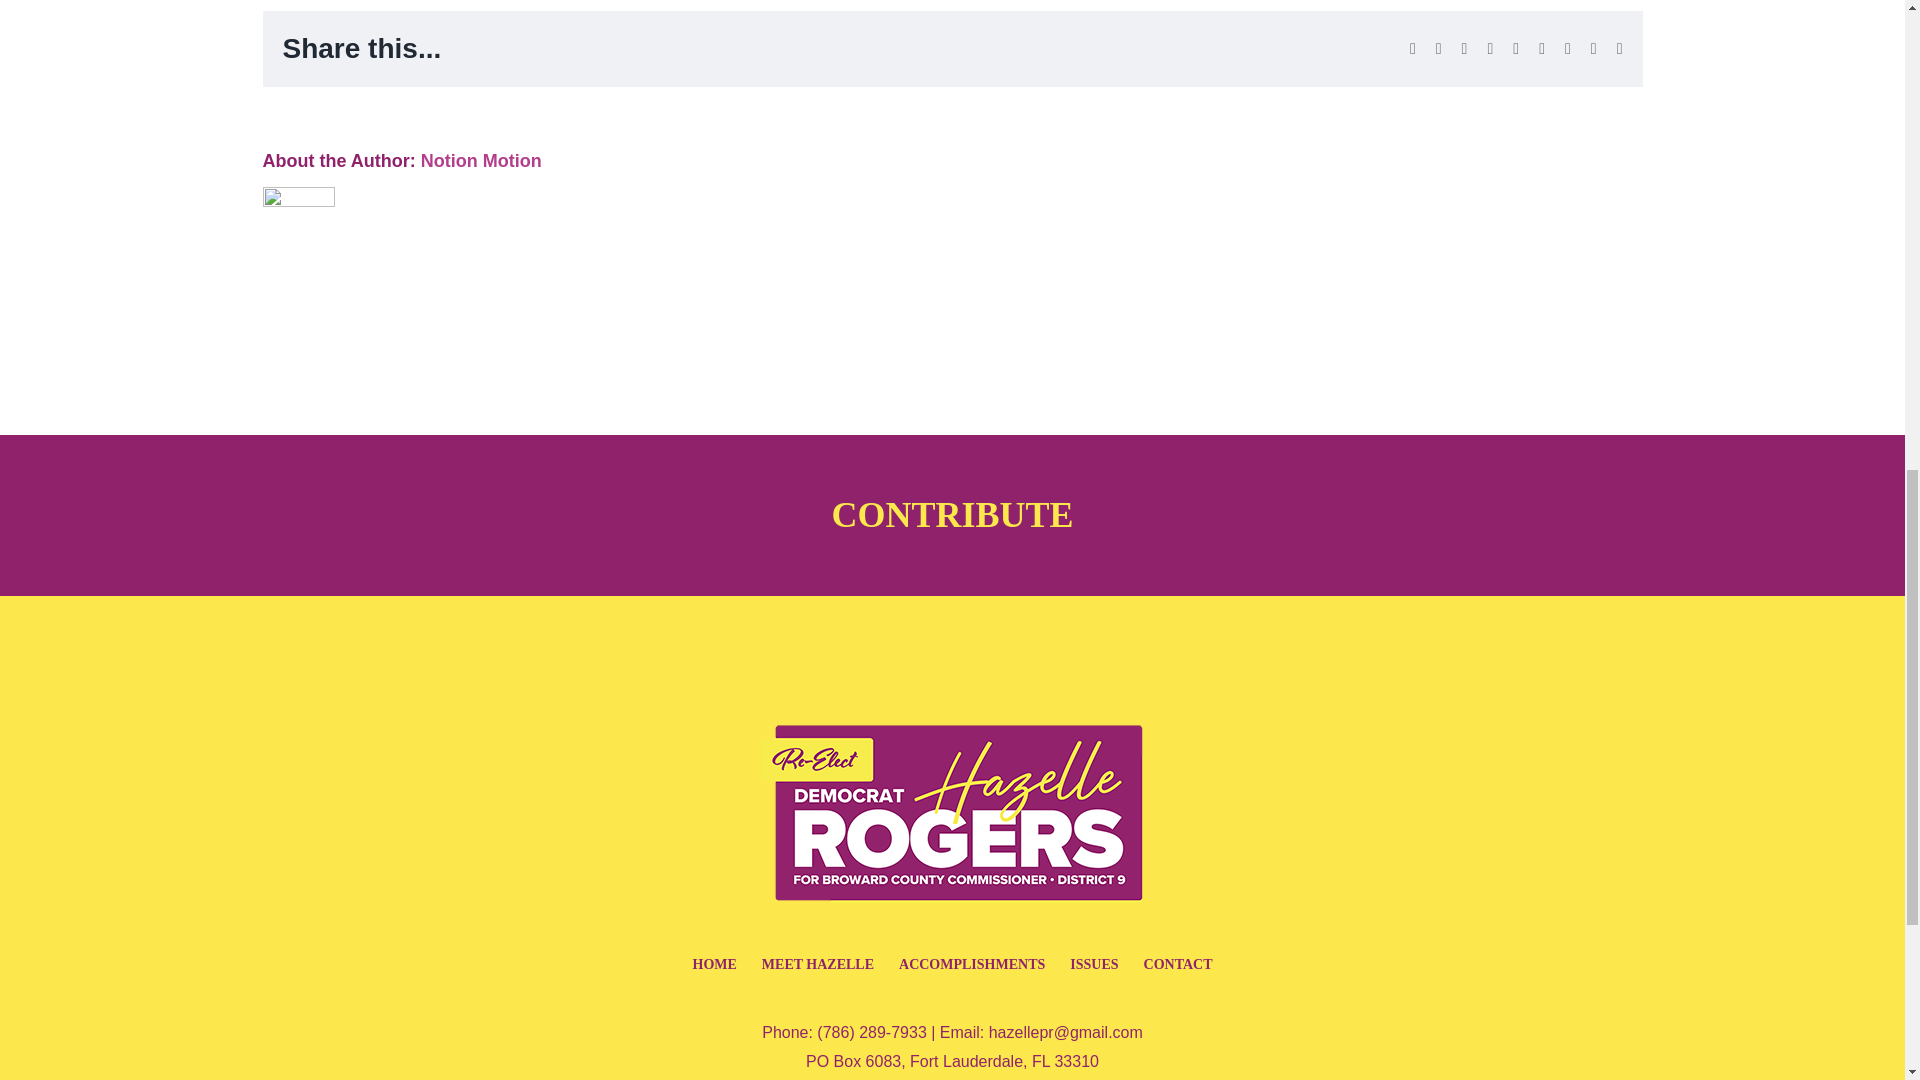 This screenshot has height=1080, width=1920. Describe the element at coordinates (480, 160) in the screenshot. I see `Posts by Notion Motion` at that location.